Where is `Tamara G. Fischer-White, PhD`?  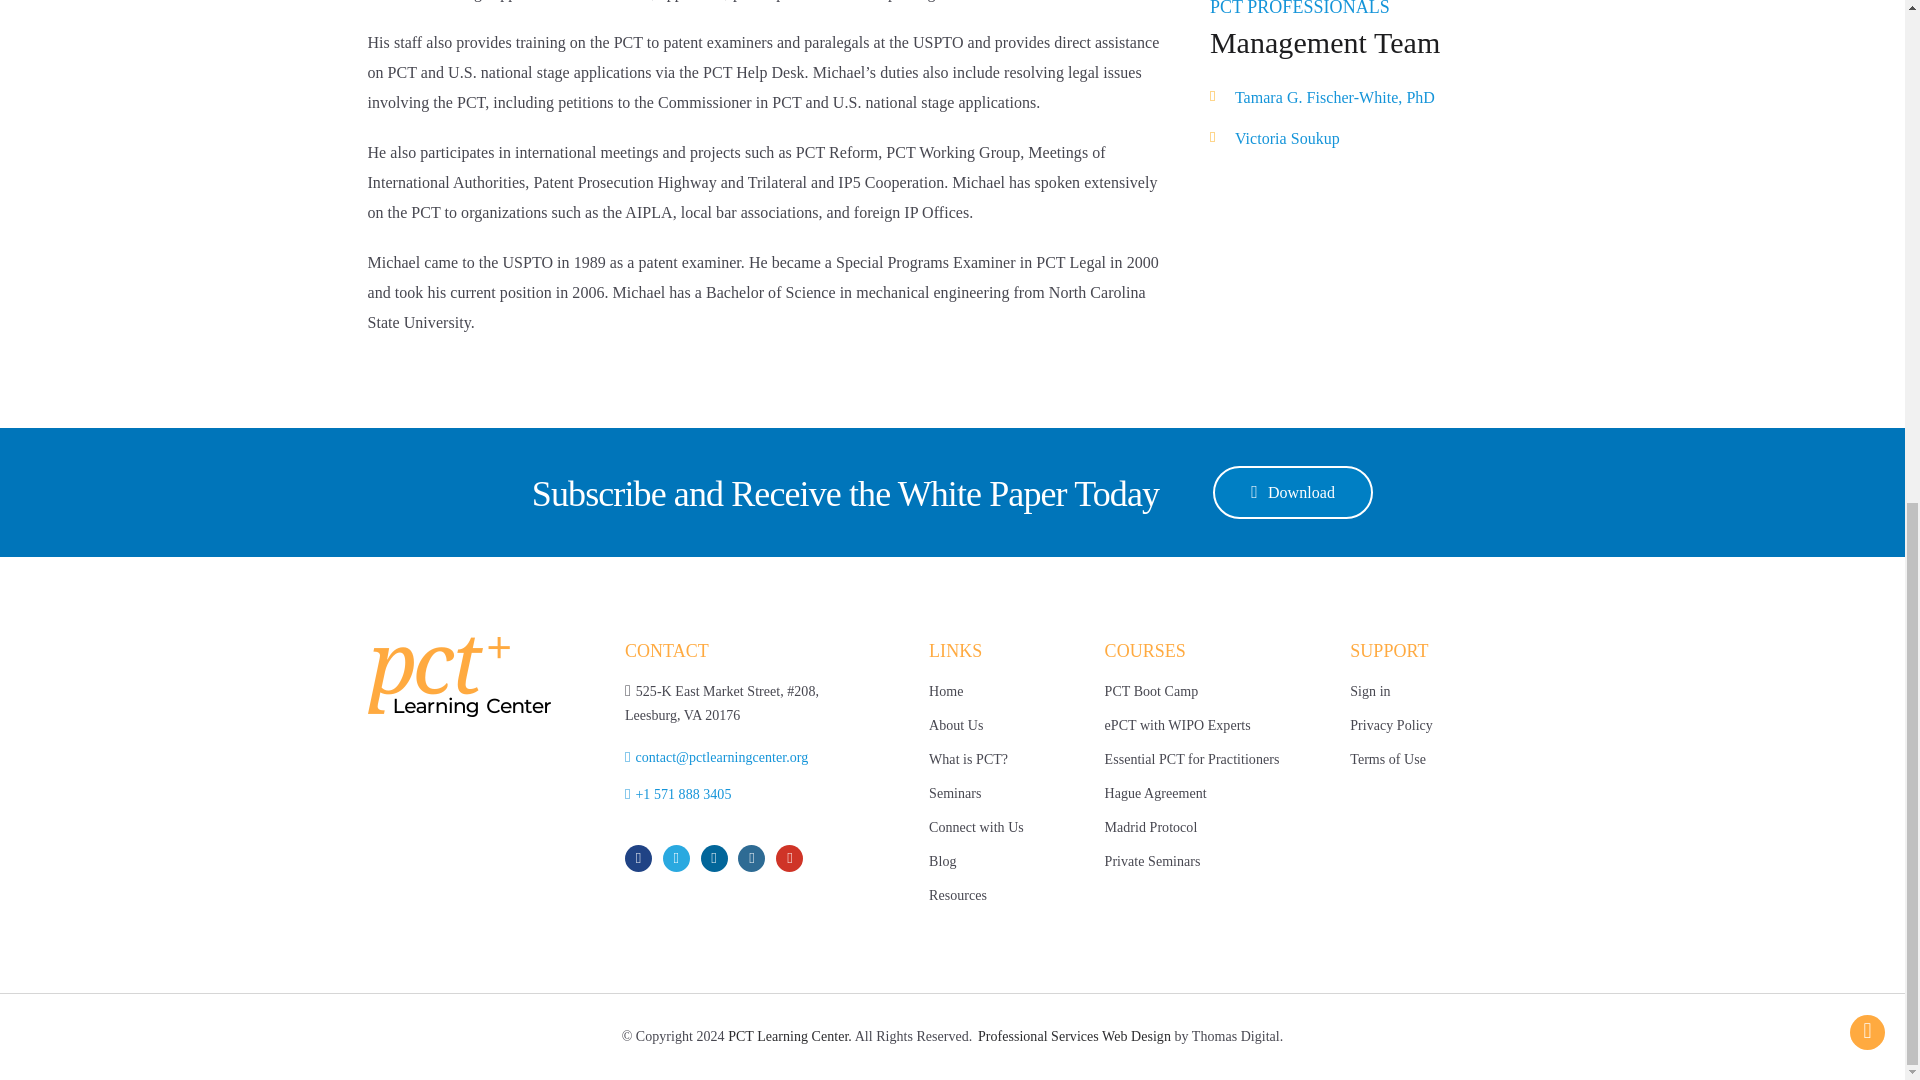
Tamara G. Fischer-White, PhD is located at coordinates (1373, 98).